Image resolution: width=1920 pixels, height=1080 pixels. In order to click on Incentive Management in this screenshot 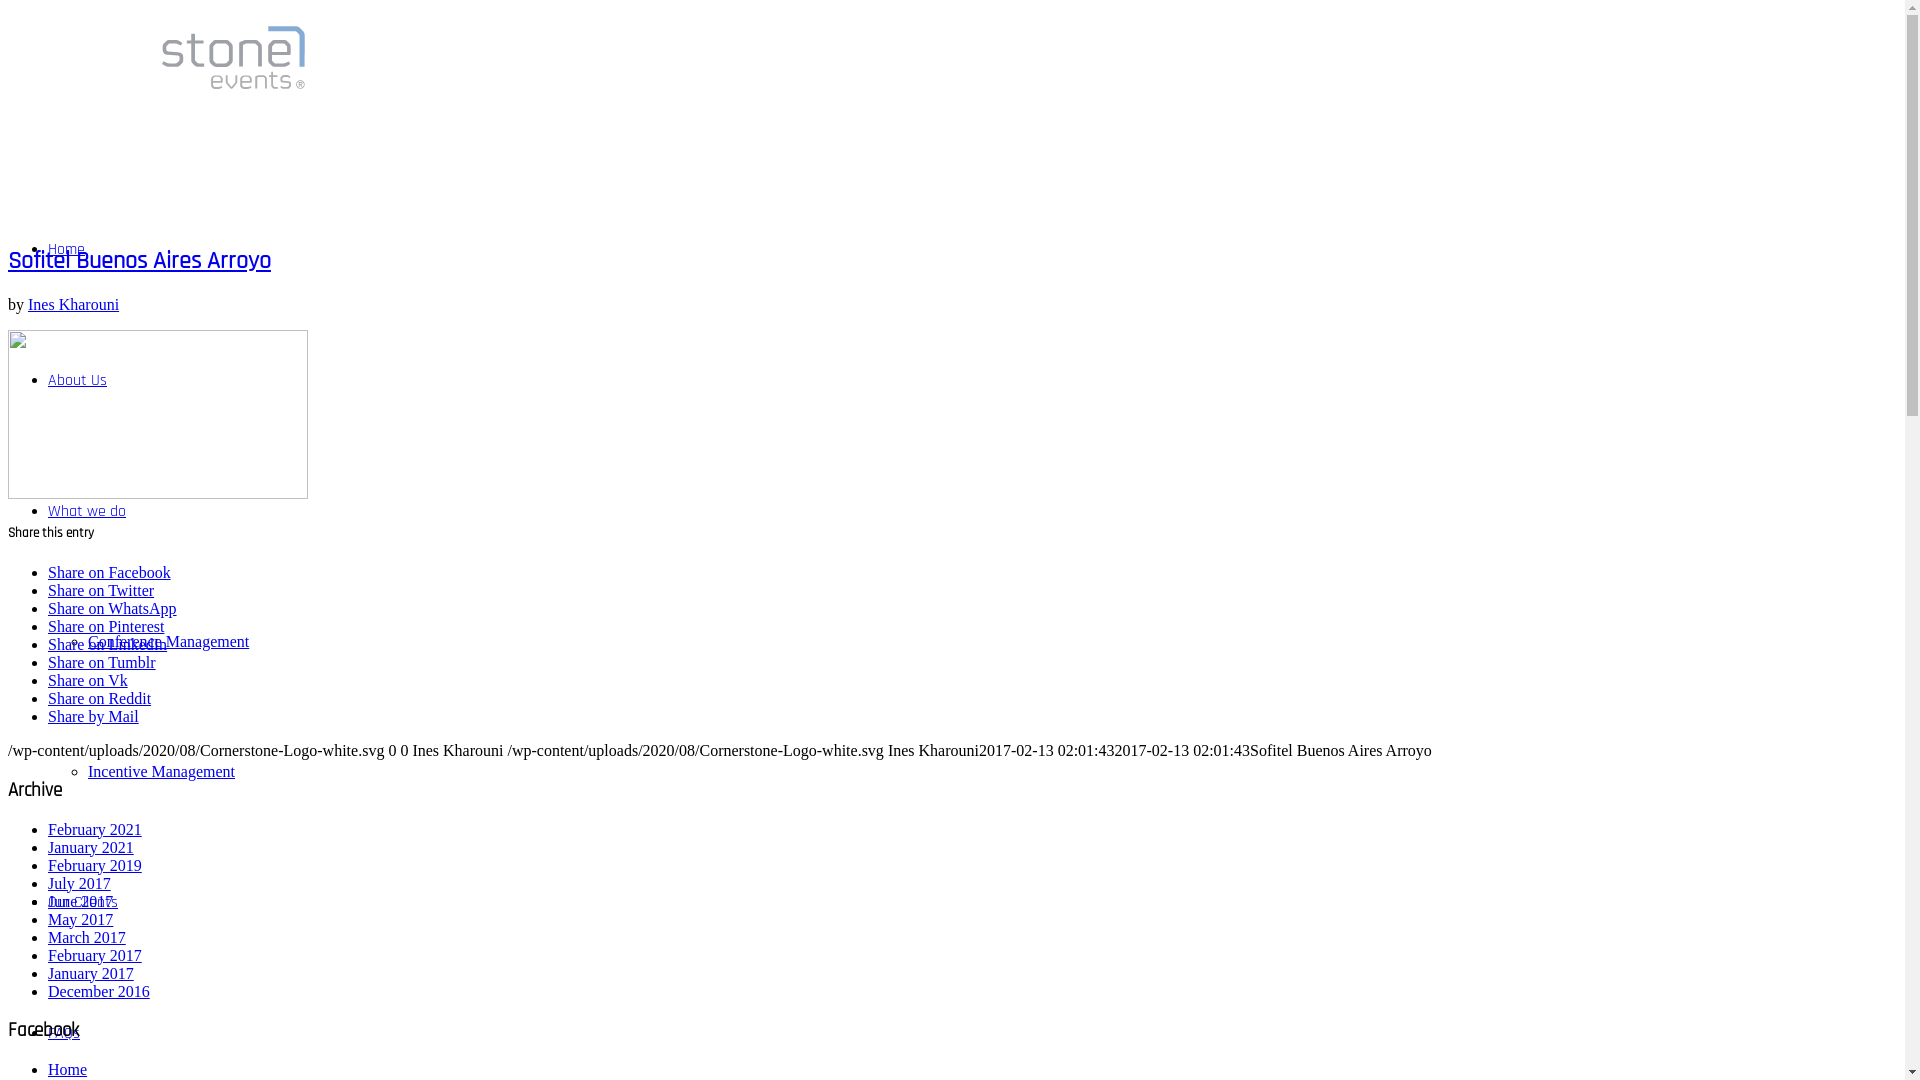, I will do `click(162, 772)`.